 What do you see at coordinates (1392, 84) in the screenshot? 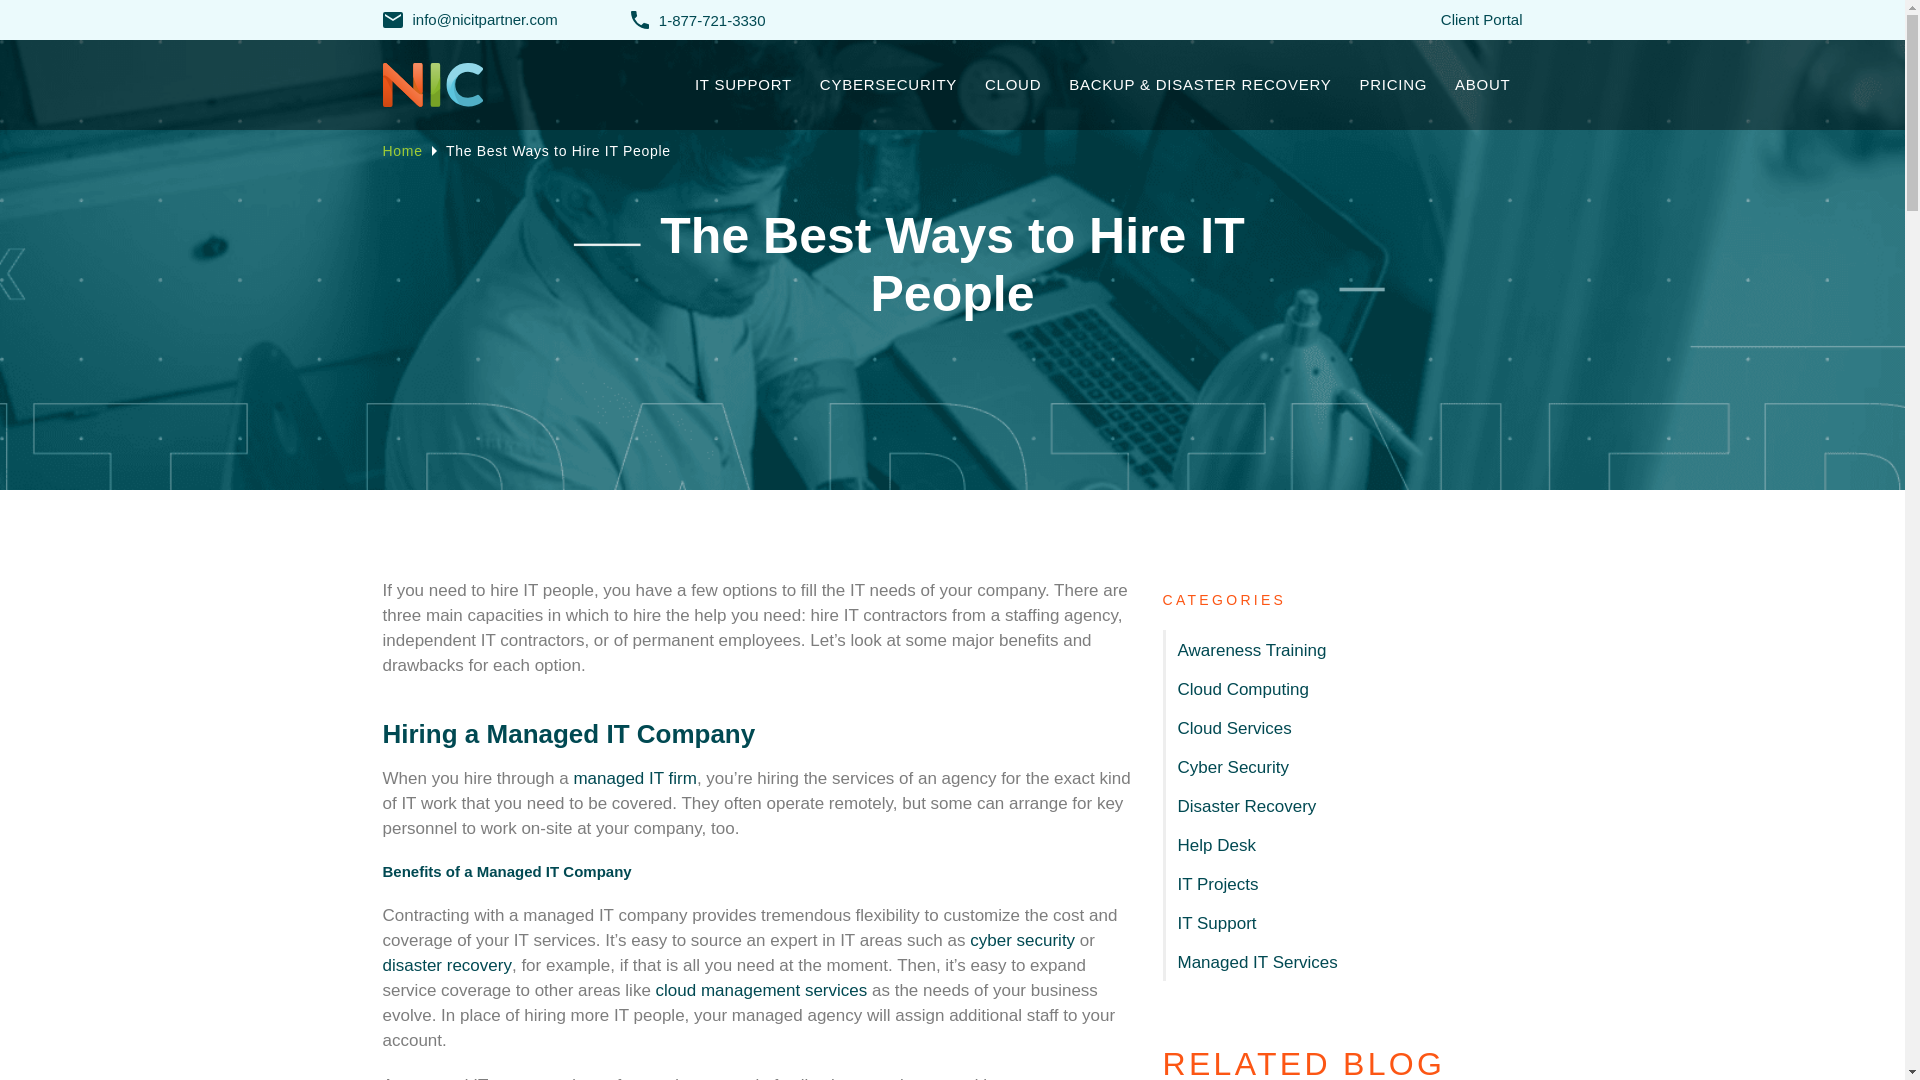
I see `PRICING` at bounding box center [1392, 84].